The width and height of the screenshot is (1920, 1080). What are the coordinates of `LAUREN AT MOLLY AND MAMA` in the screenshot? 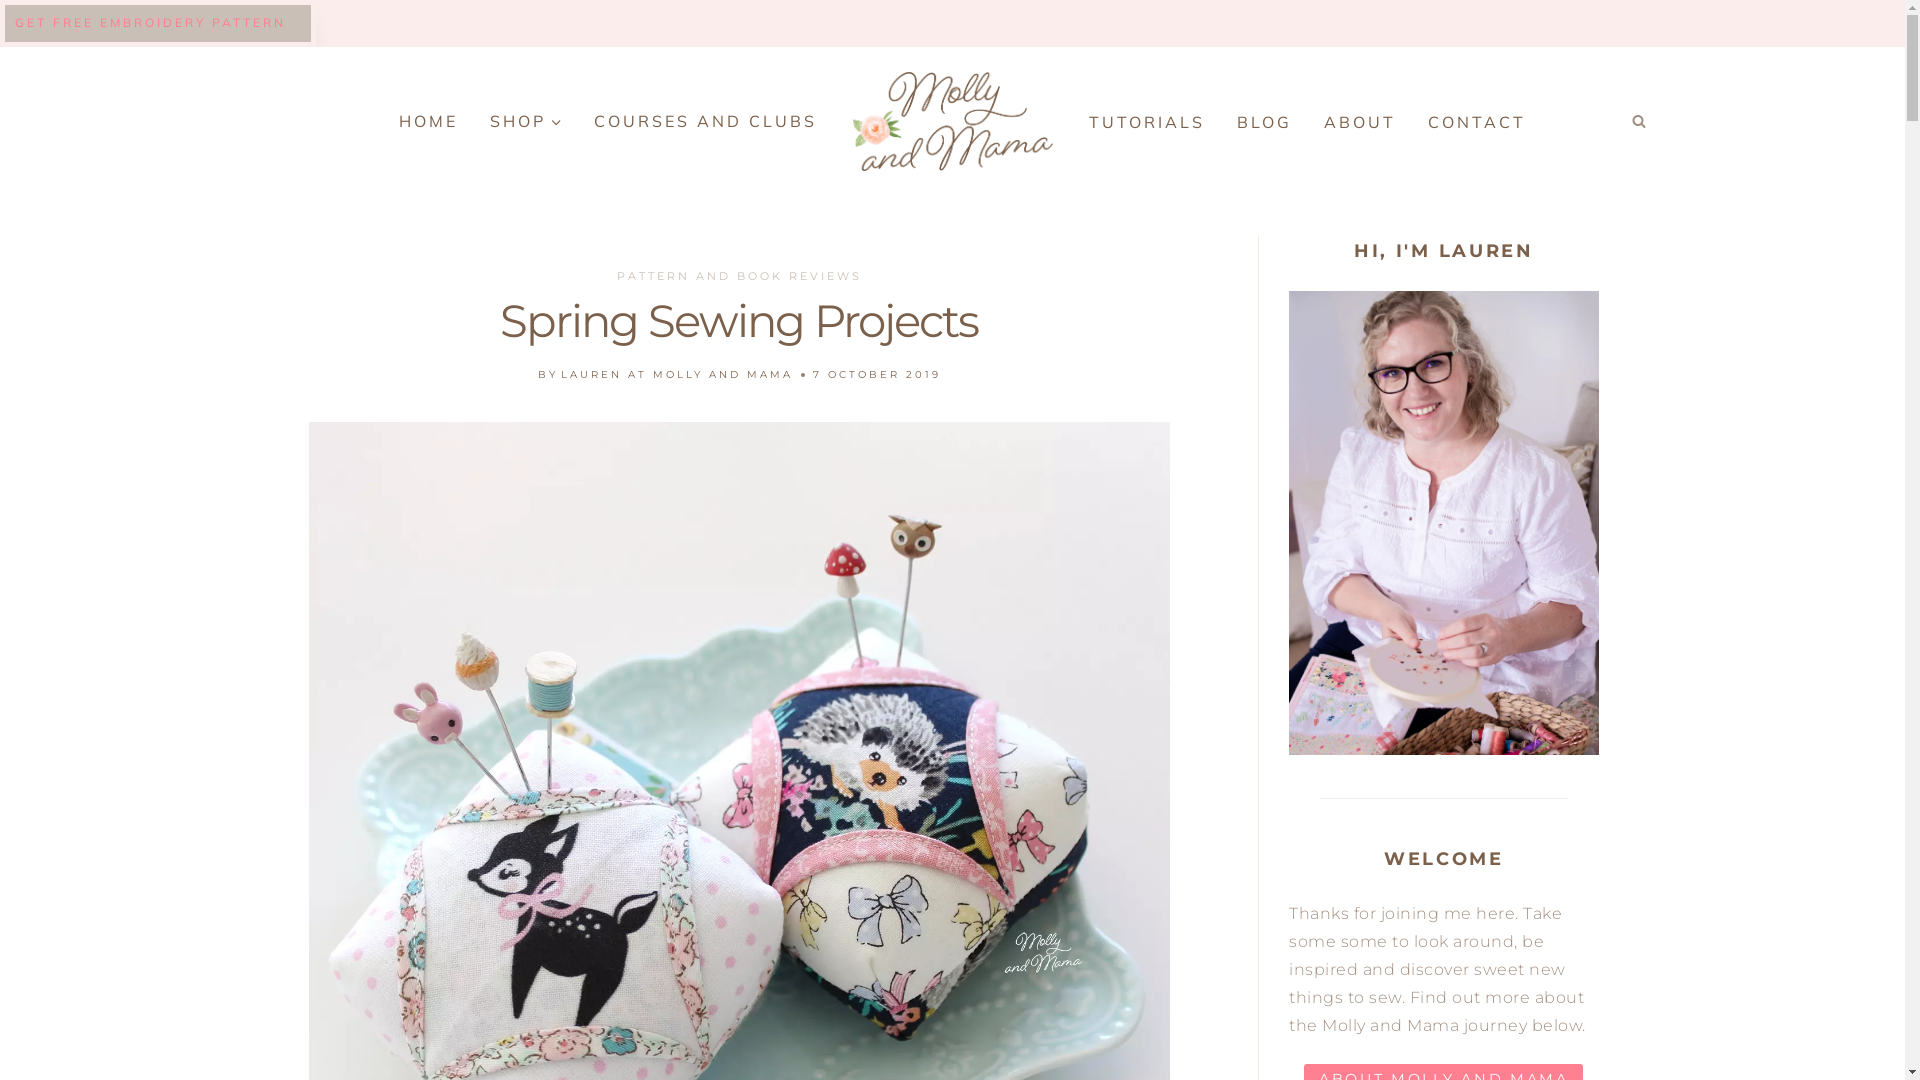 It's located at (677, 374).